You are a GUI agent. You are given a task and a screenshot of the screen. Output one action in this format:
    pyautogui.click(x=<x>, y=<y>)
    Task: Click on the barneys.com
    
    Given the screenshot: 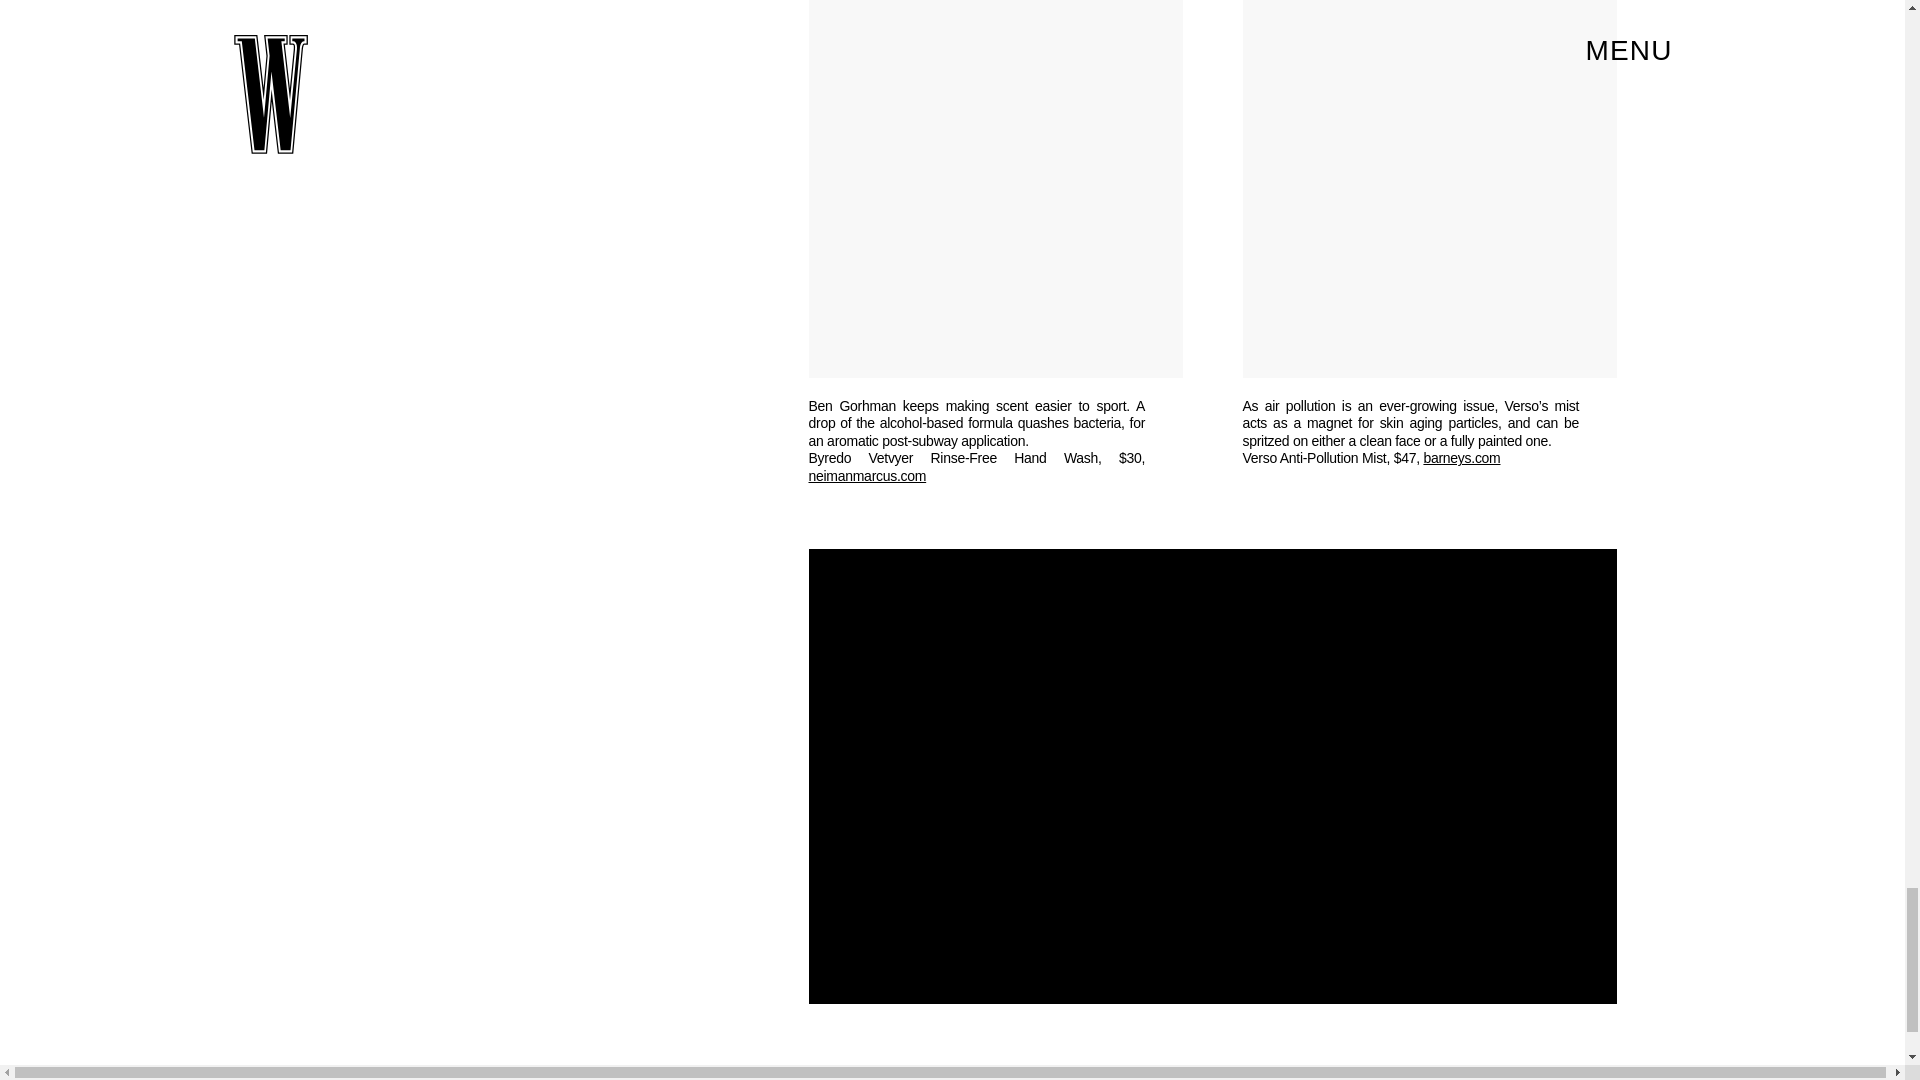 What is the action you would take?
    pyautogui.click(x=1460, y=458)
    